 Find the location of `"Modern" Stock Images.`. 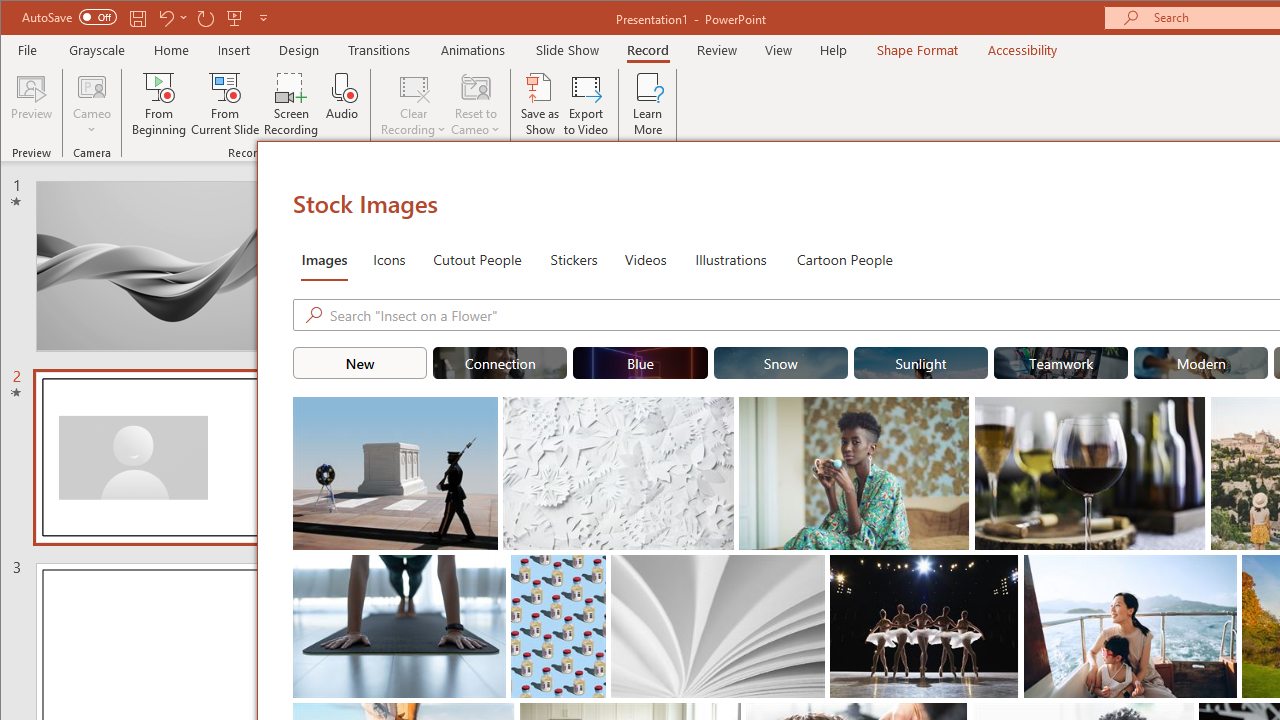

"Modern" Stock Images. is located at coordinates (1201, 362).